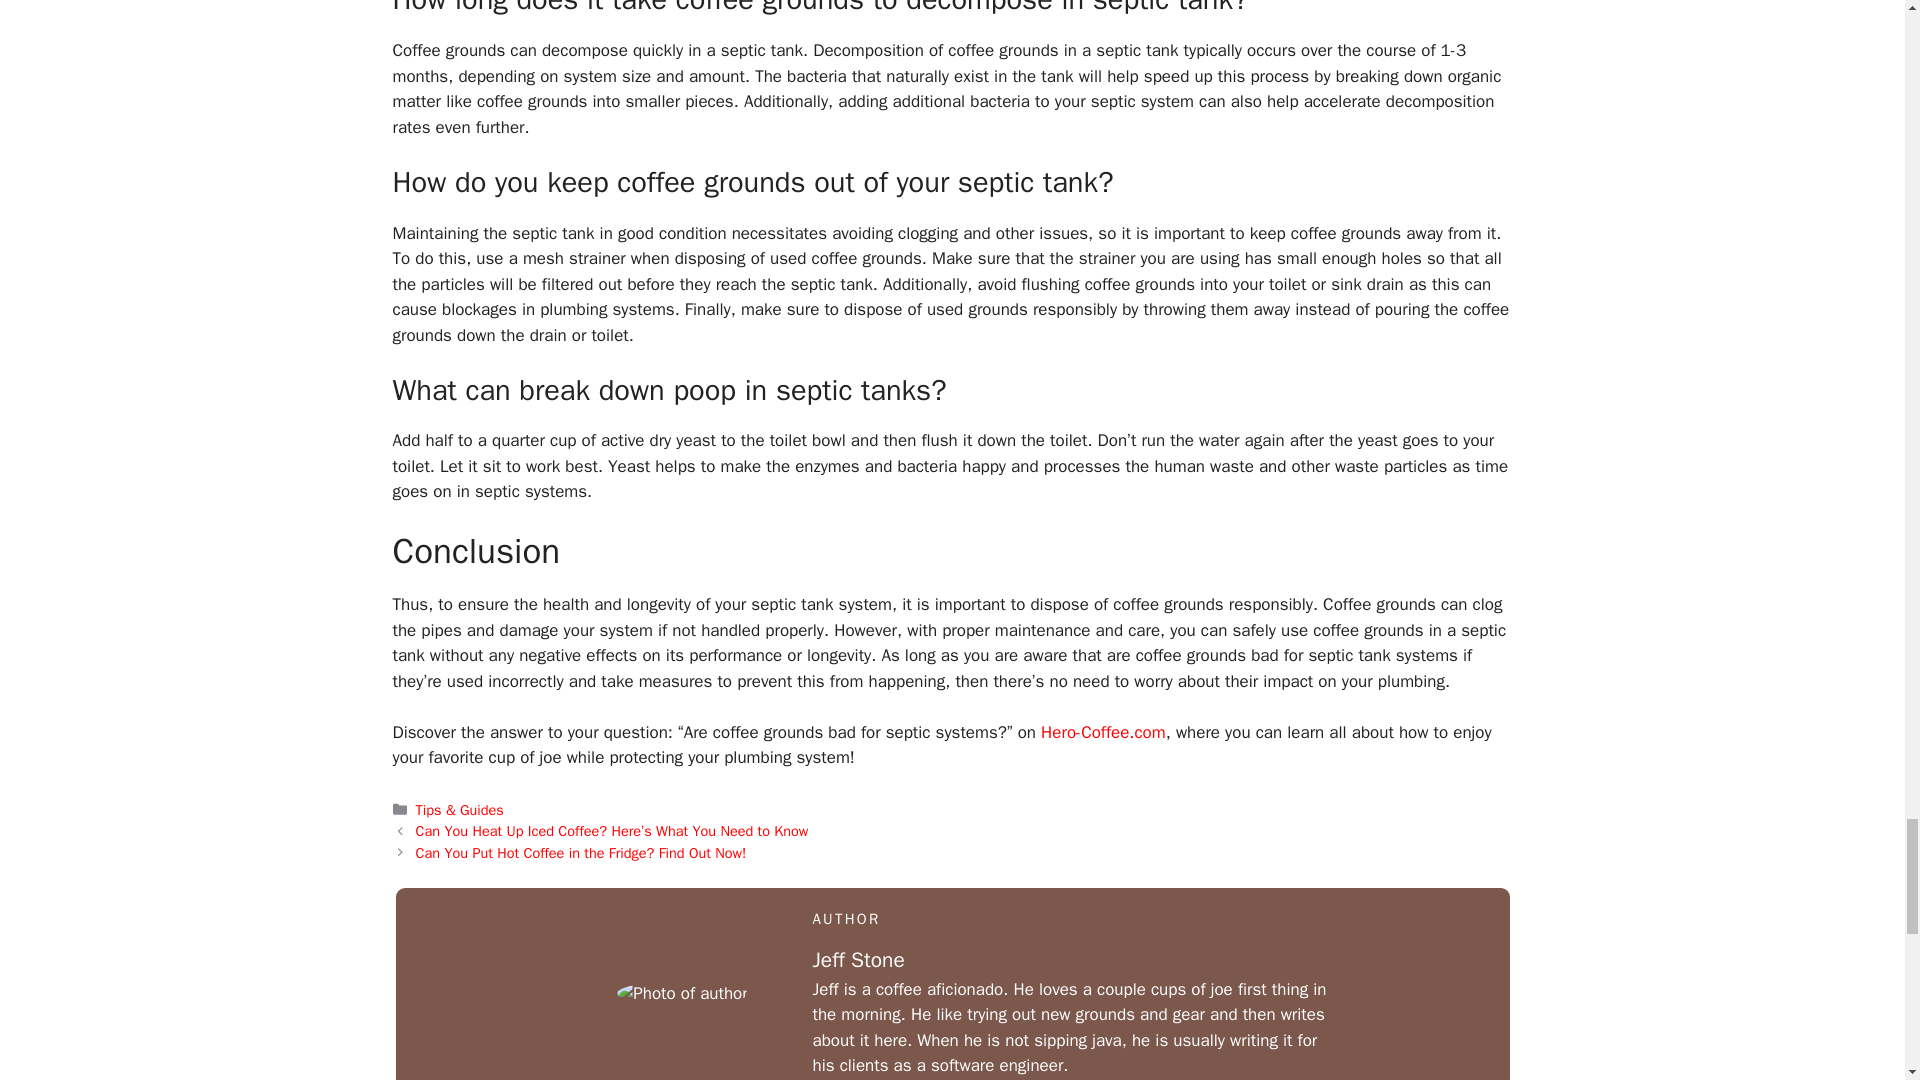 The height and width of the screenshot is (1080, 1920). I want to click on Hero-Coffee.com, so click(1102, 732).